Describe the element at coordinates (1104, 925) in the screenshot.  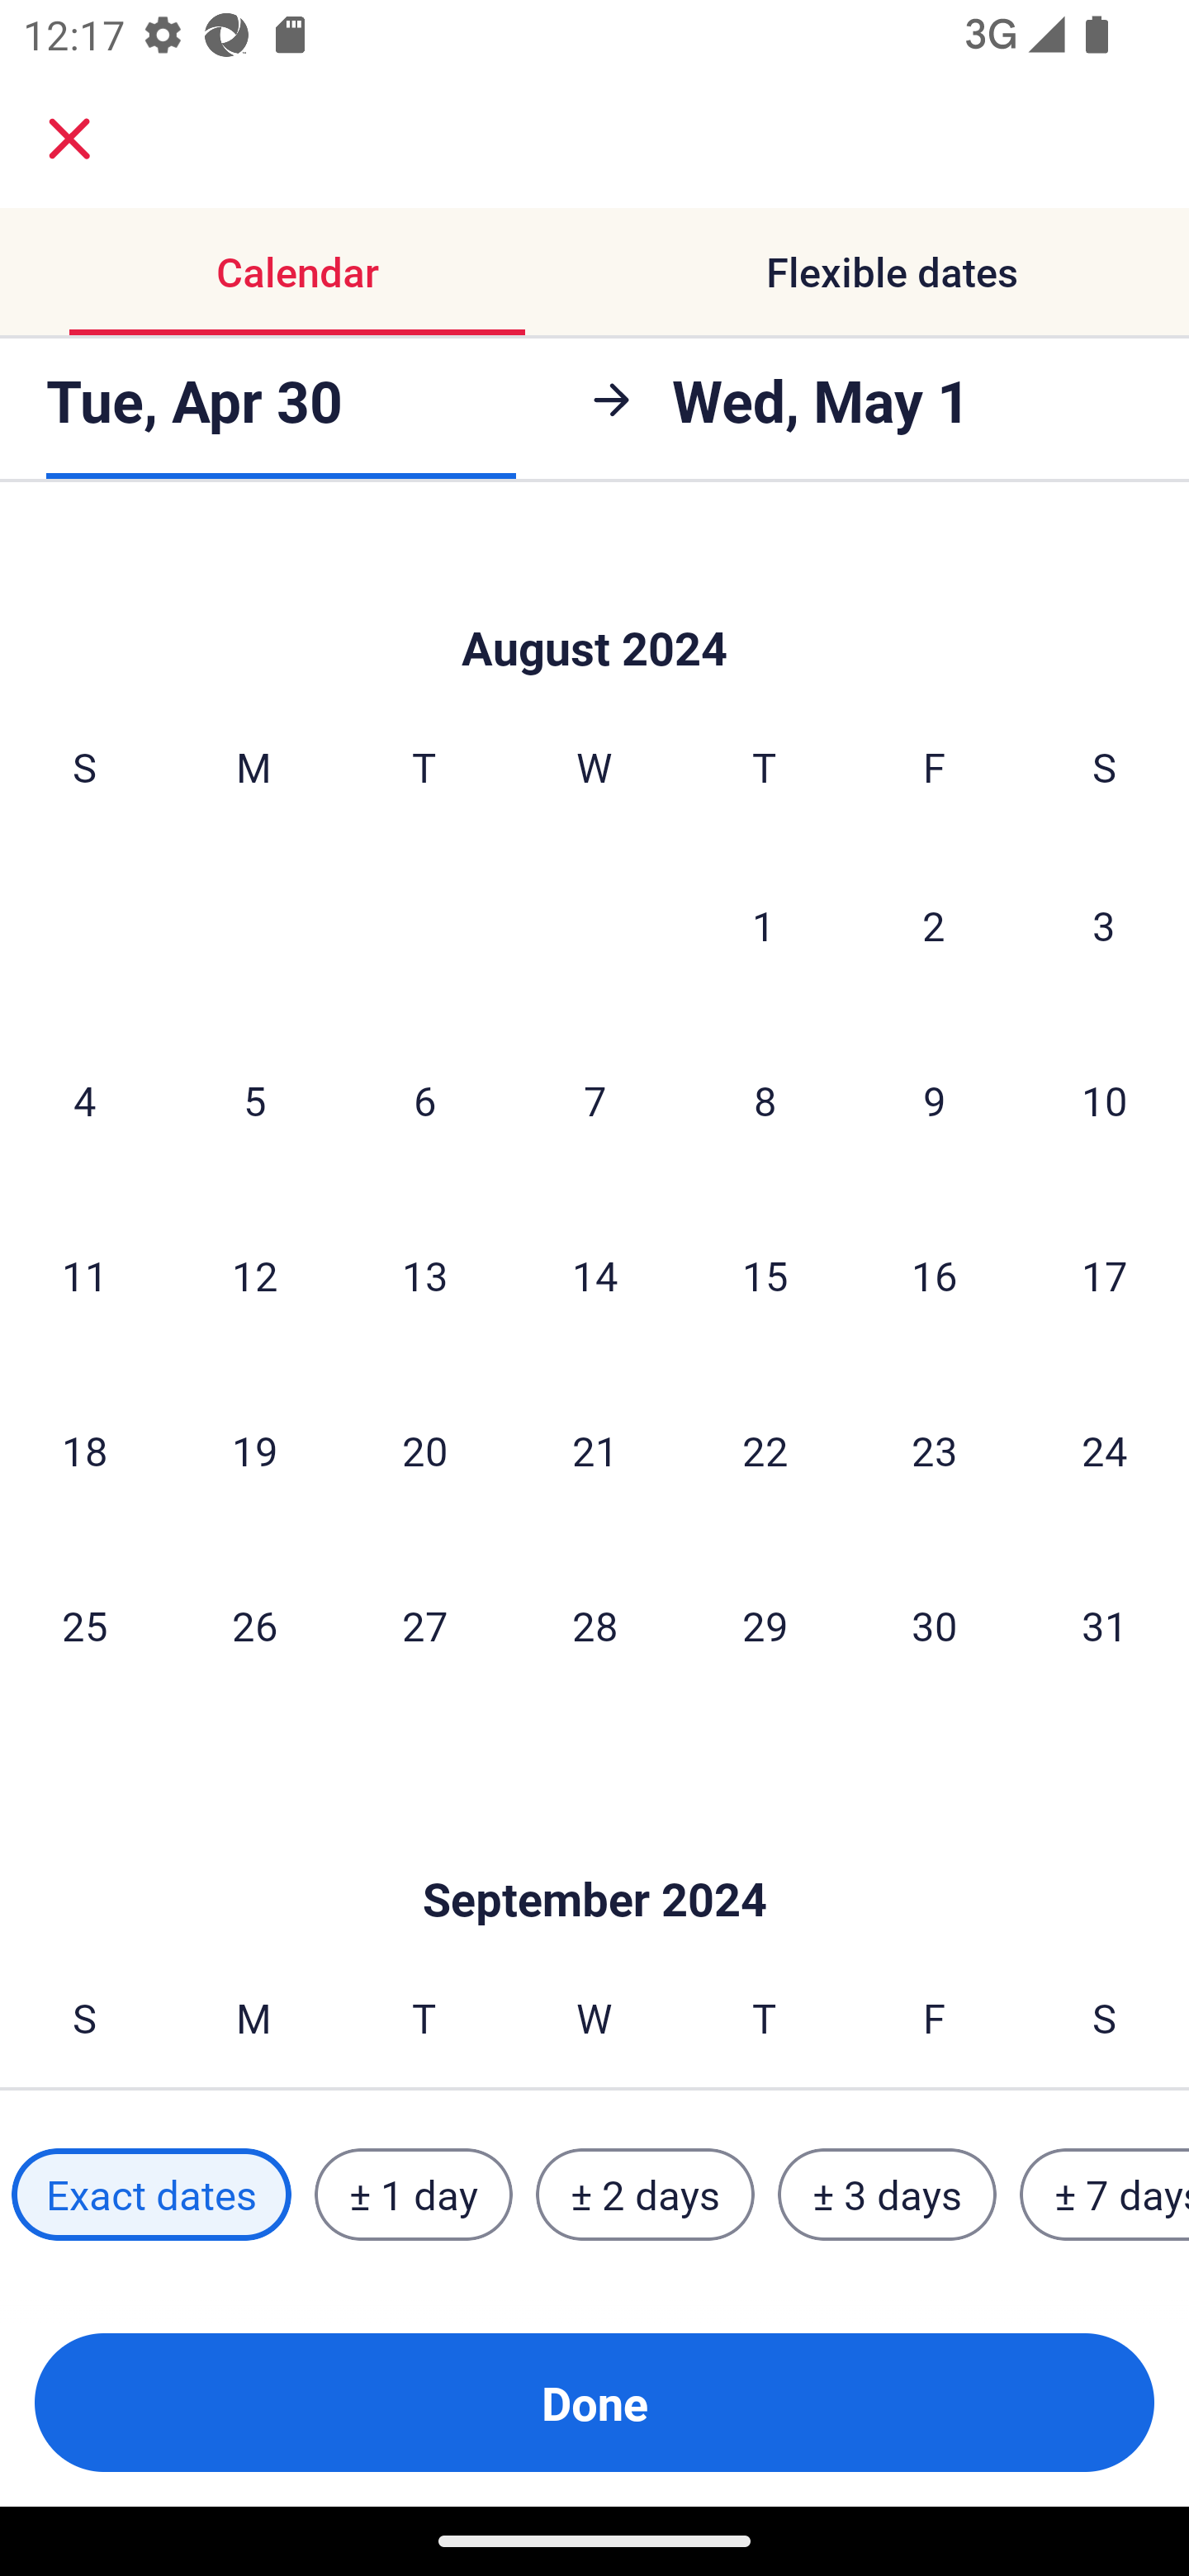
I see `3 Saturday, August 3, 2024` at that location.